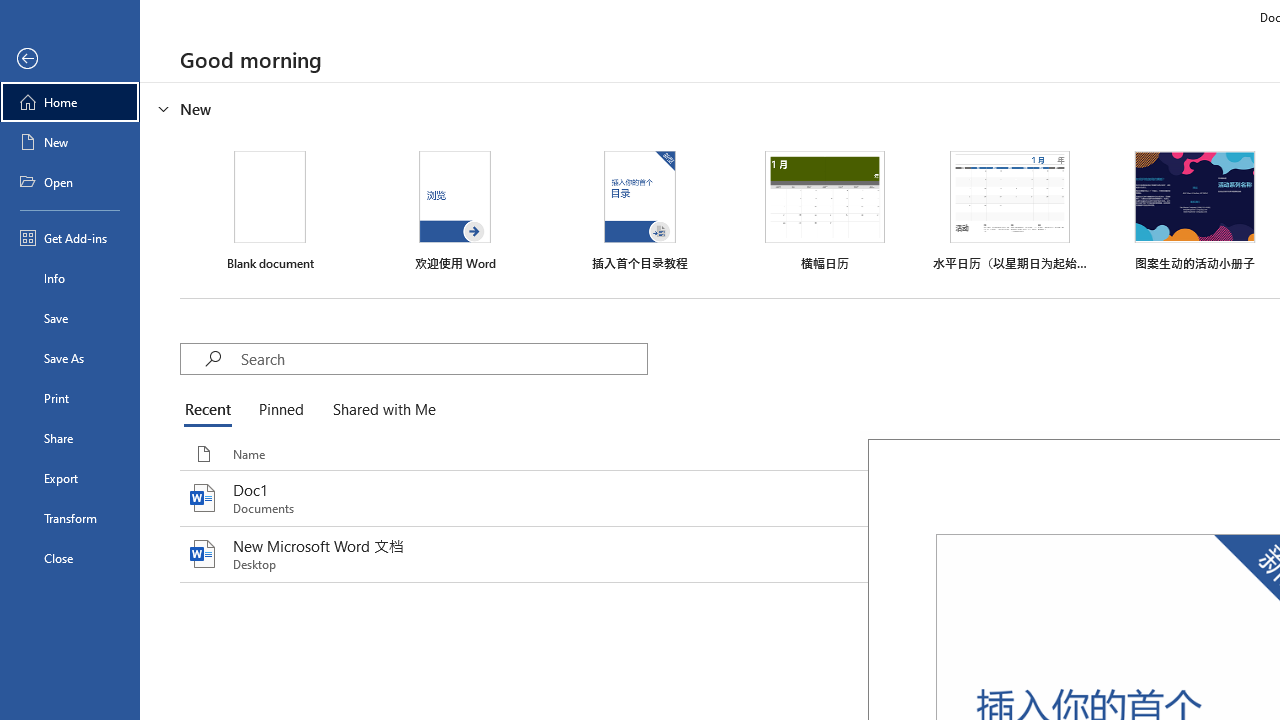  What do you see at coordinates (70, 478) in the screenshot?
I see `Export` at bounding box center [70, 478].